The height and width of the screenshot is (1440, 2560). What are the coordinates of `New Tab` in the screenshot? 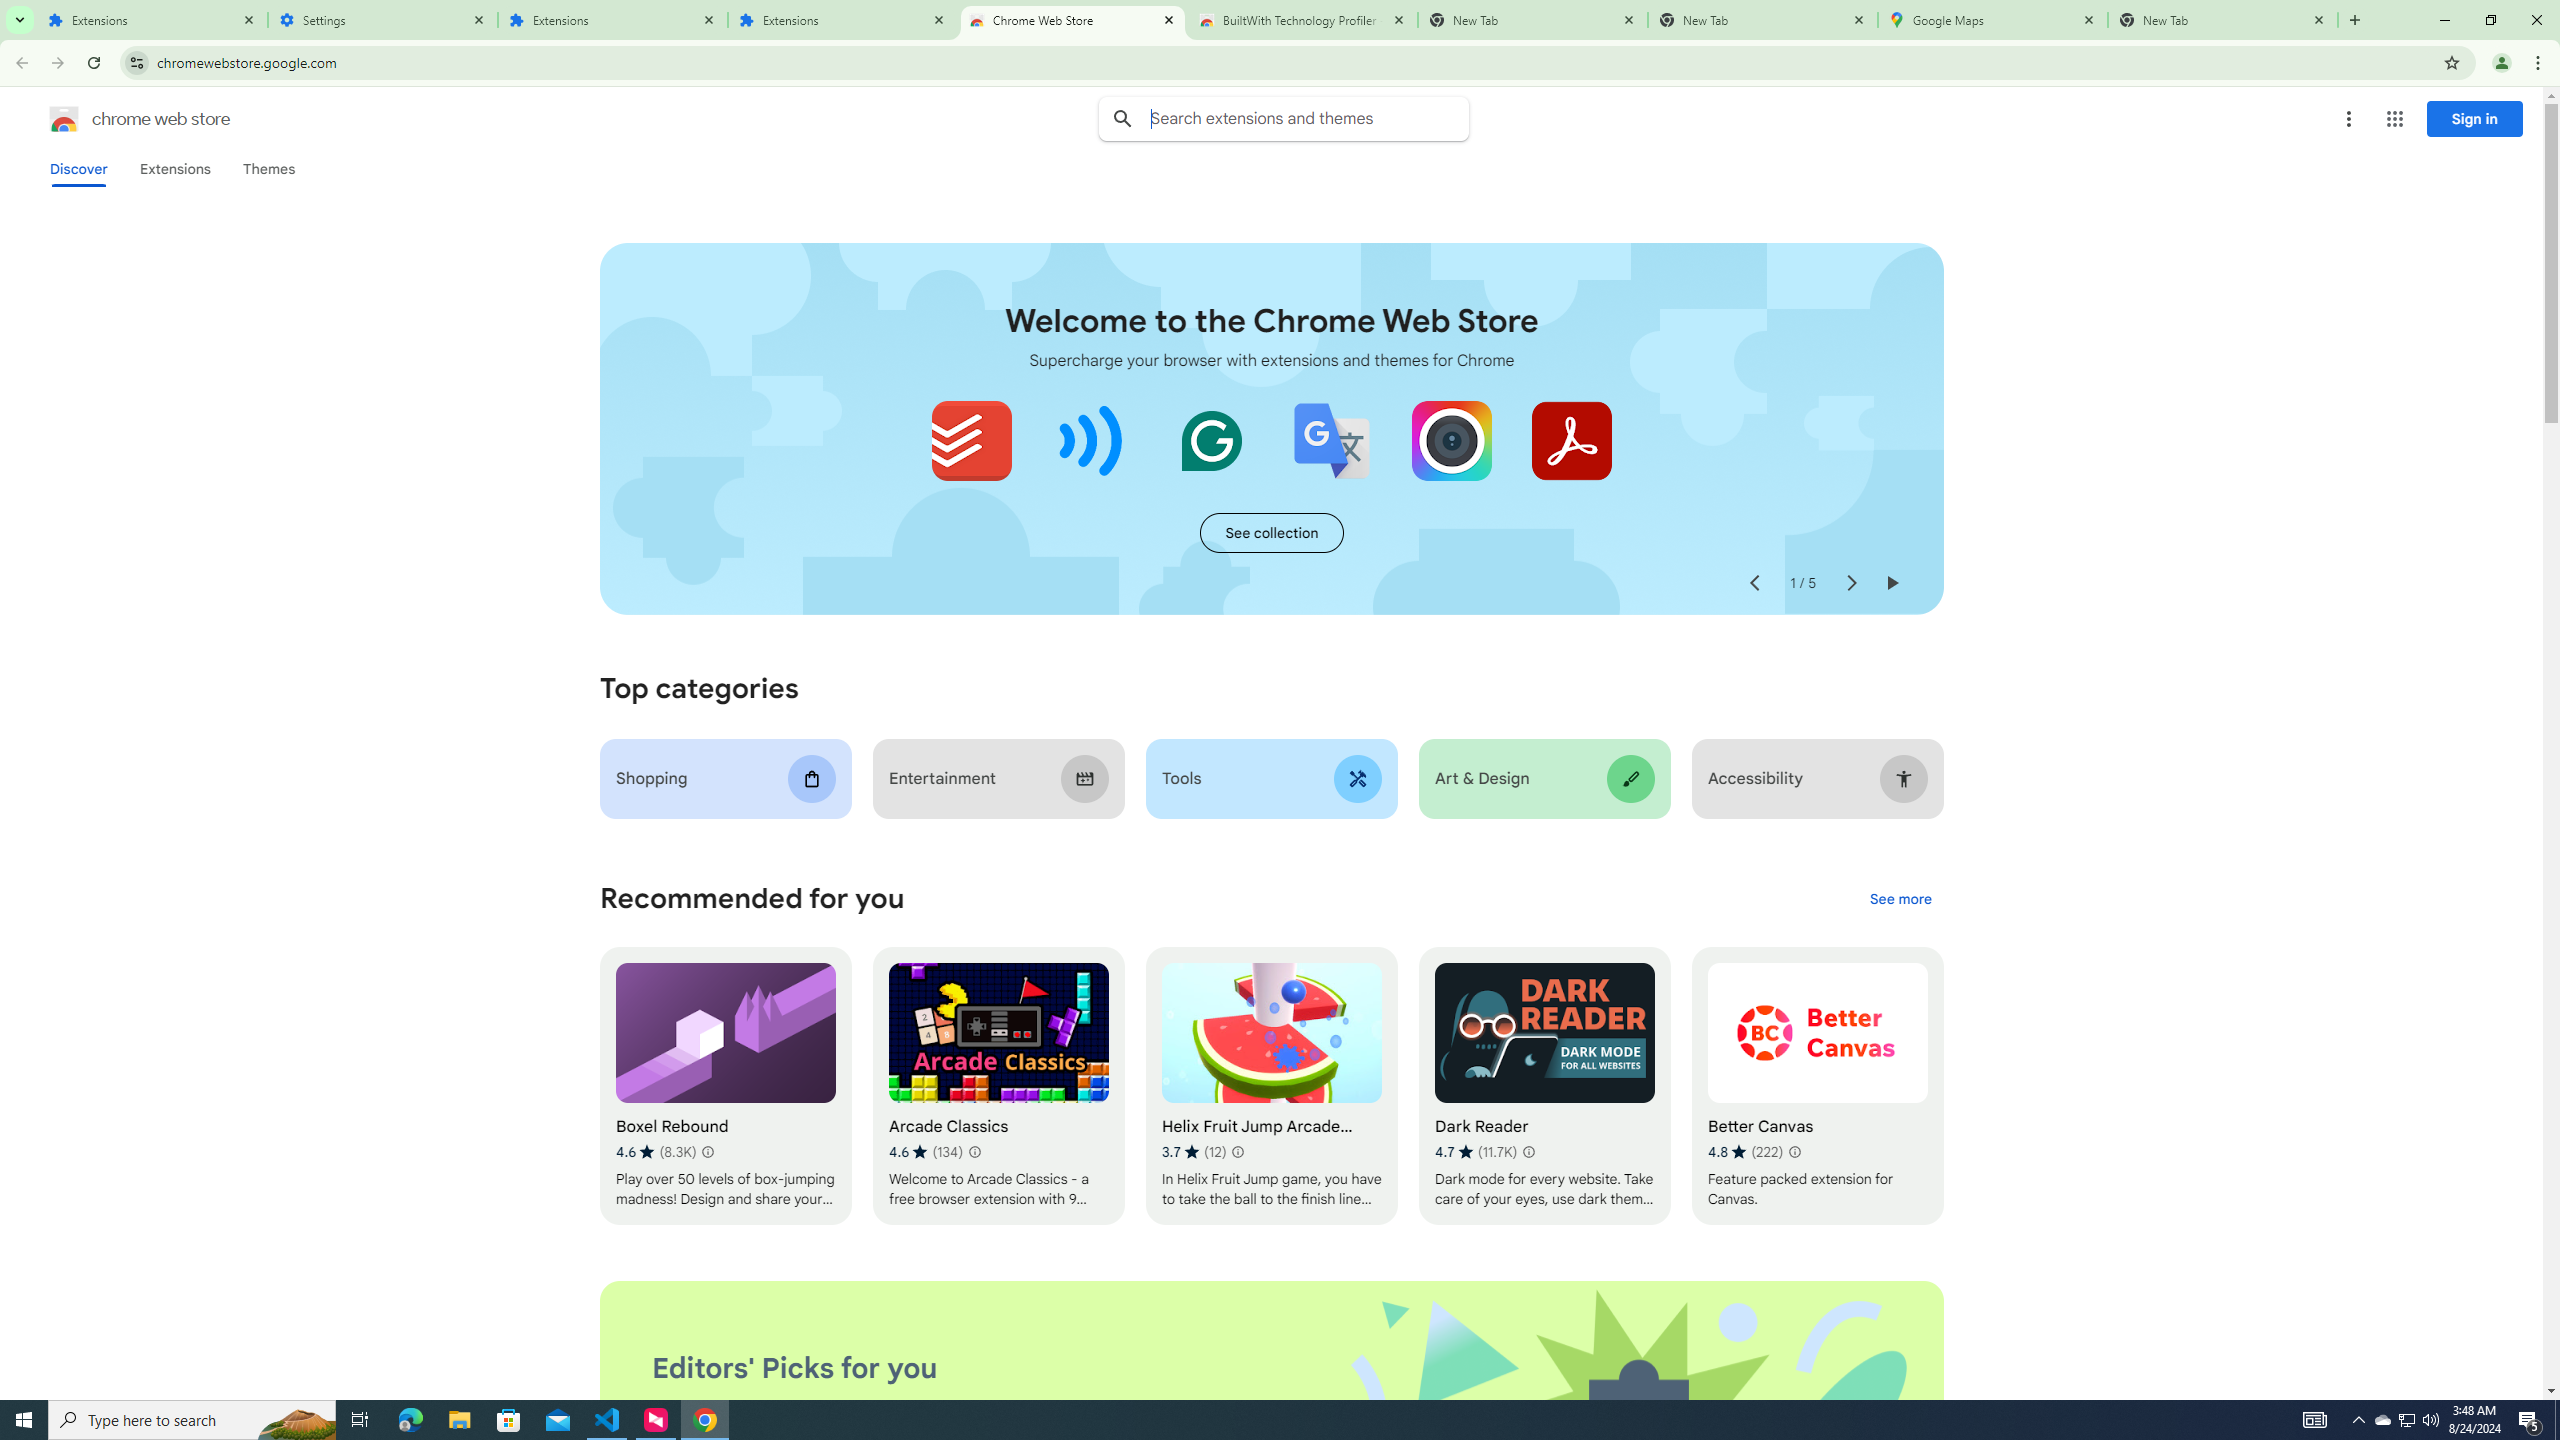 It's located at (1762, 20).